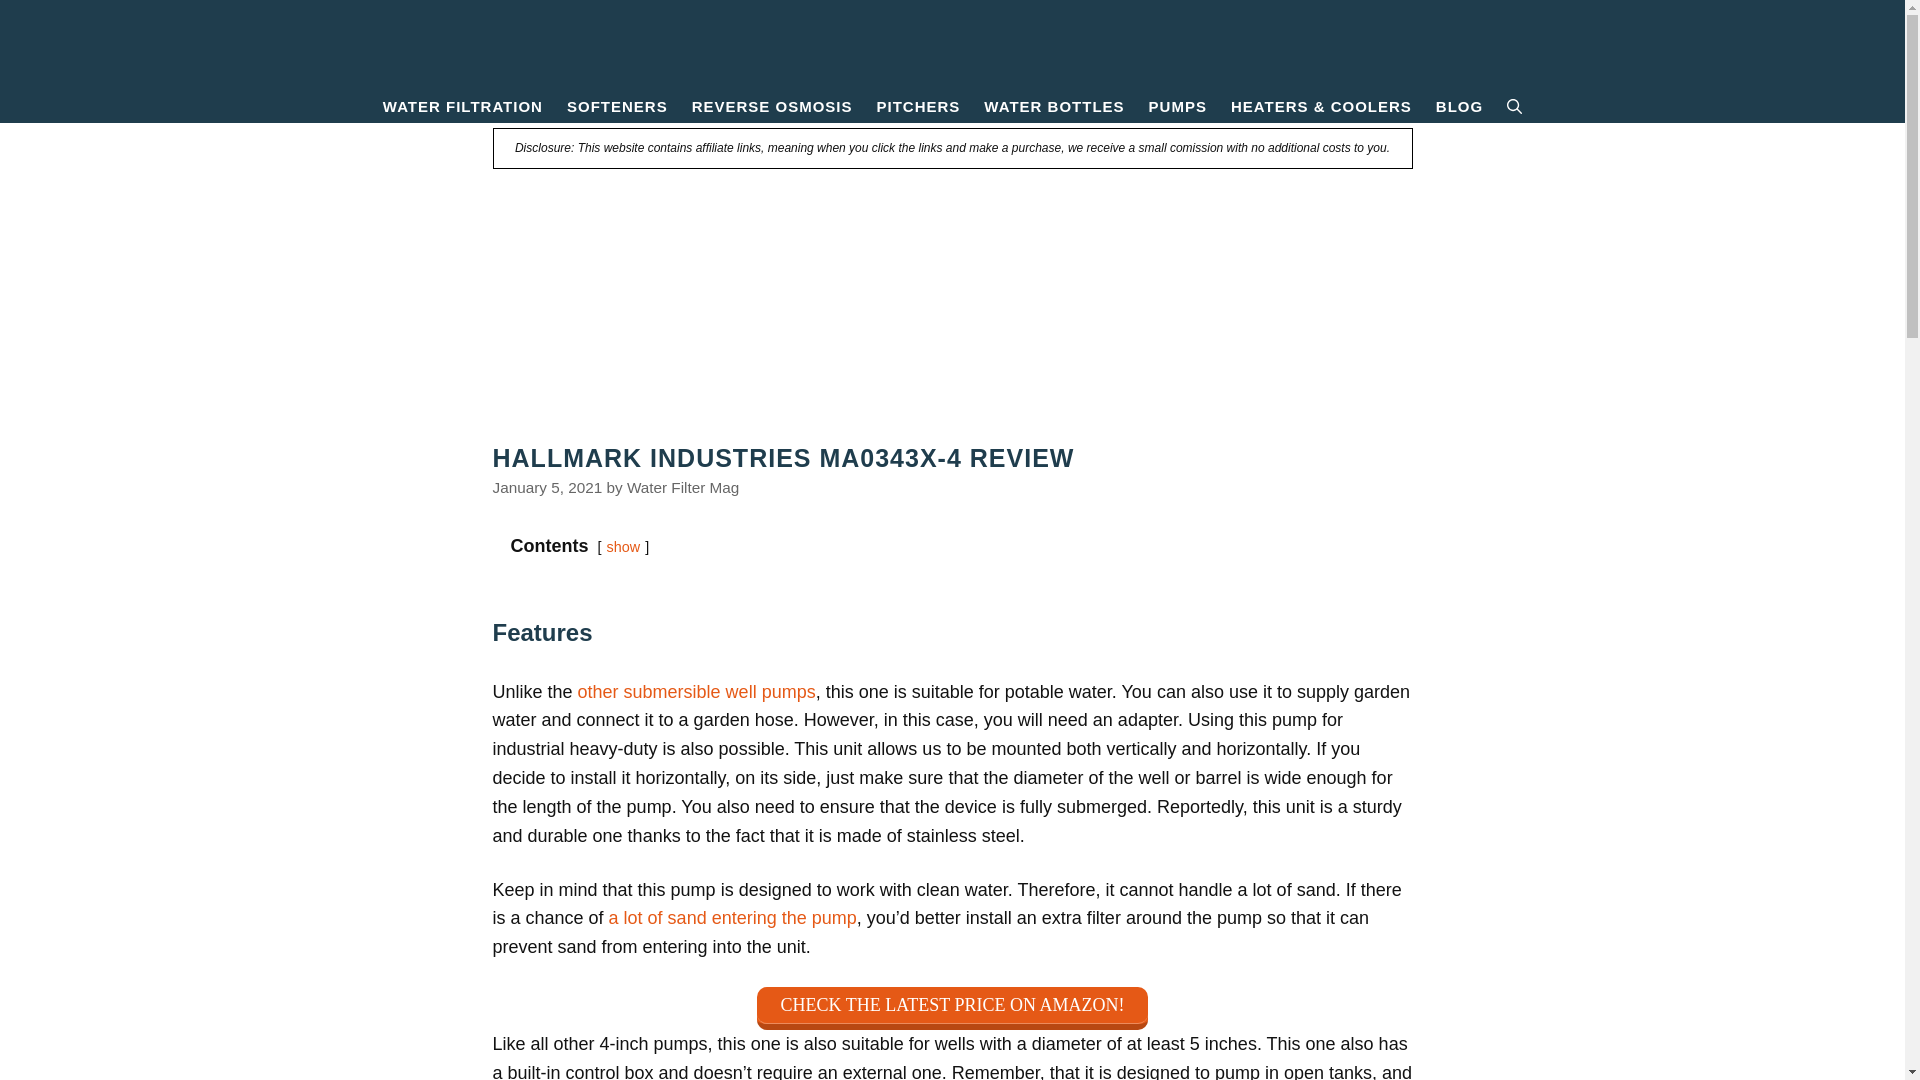 The height and width of the screenshot is (1080, 1920). Describe the element at coordinates (772, 106) in the screenshot. I see `REVERSE OSMOSIS` at that location.